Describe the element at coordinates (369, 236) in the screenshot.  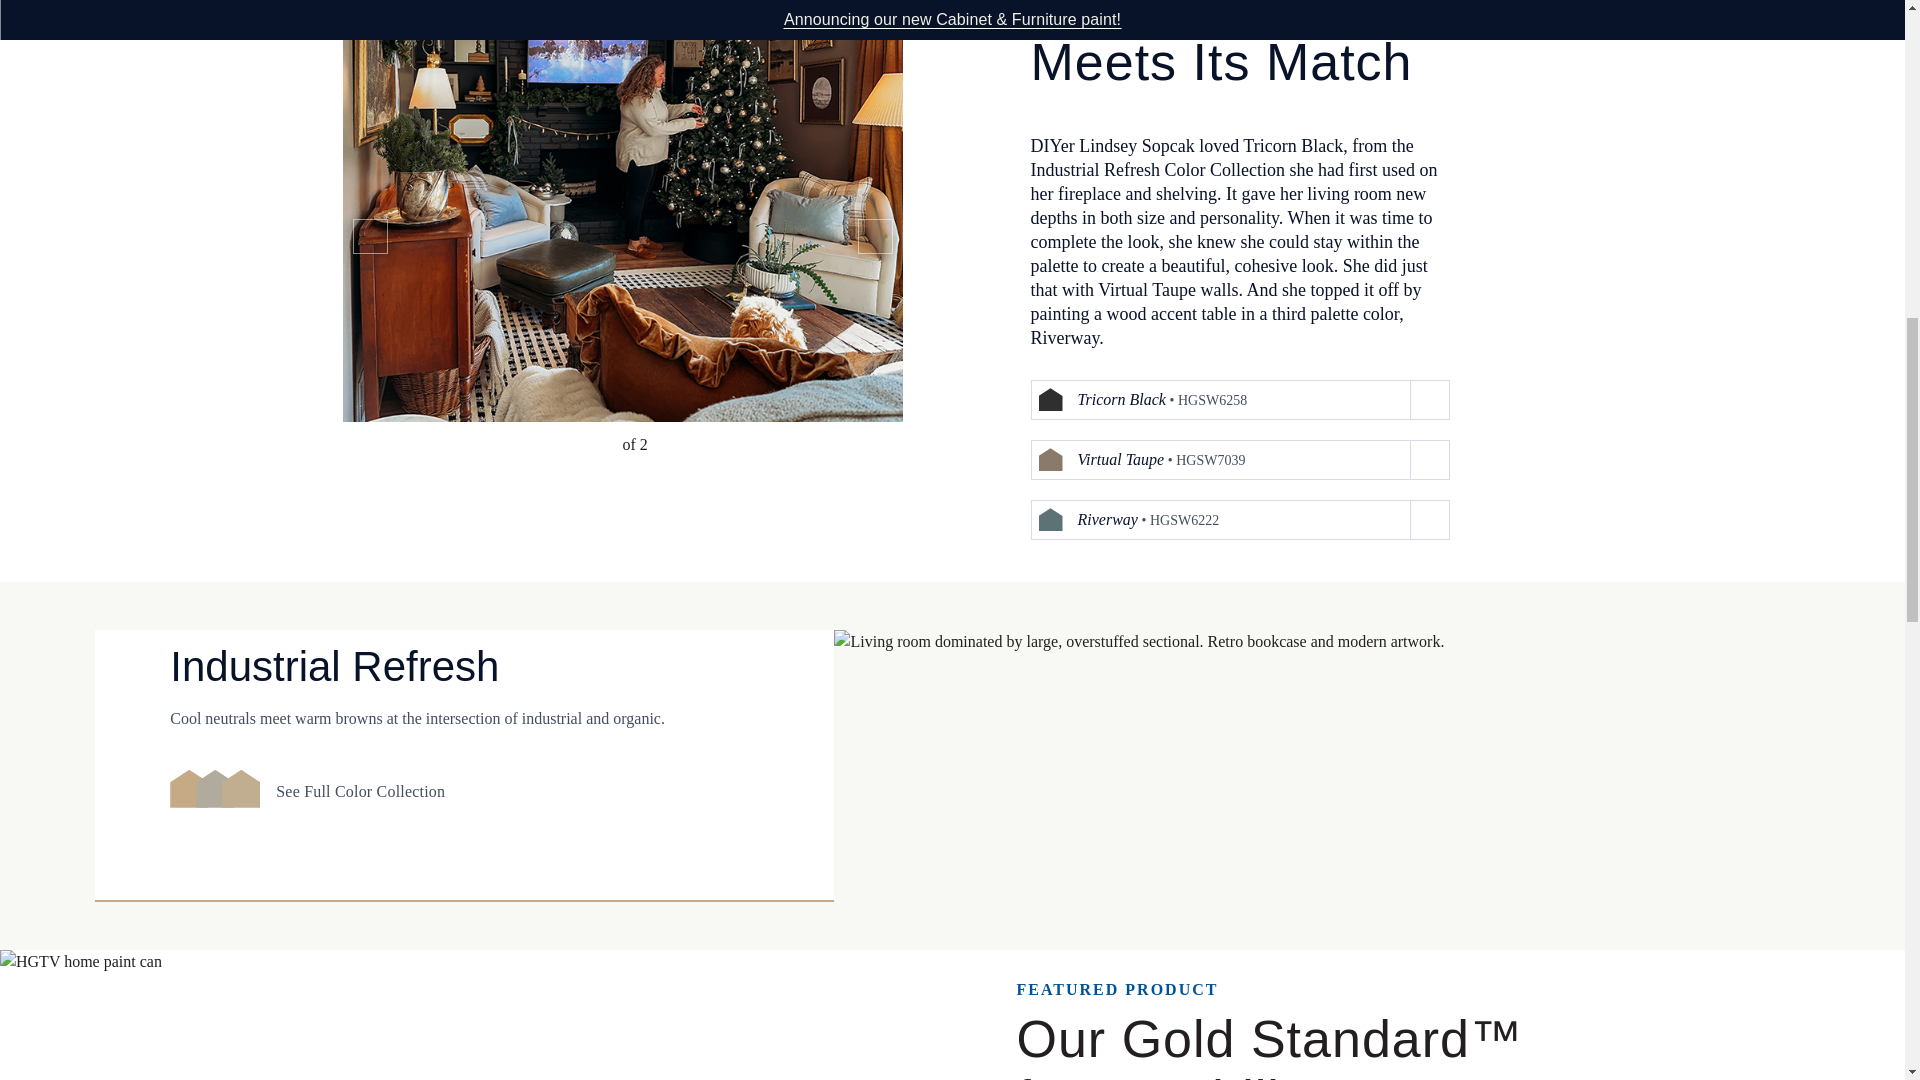
I see `Previous` at that location.